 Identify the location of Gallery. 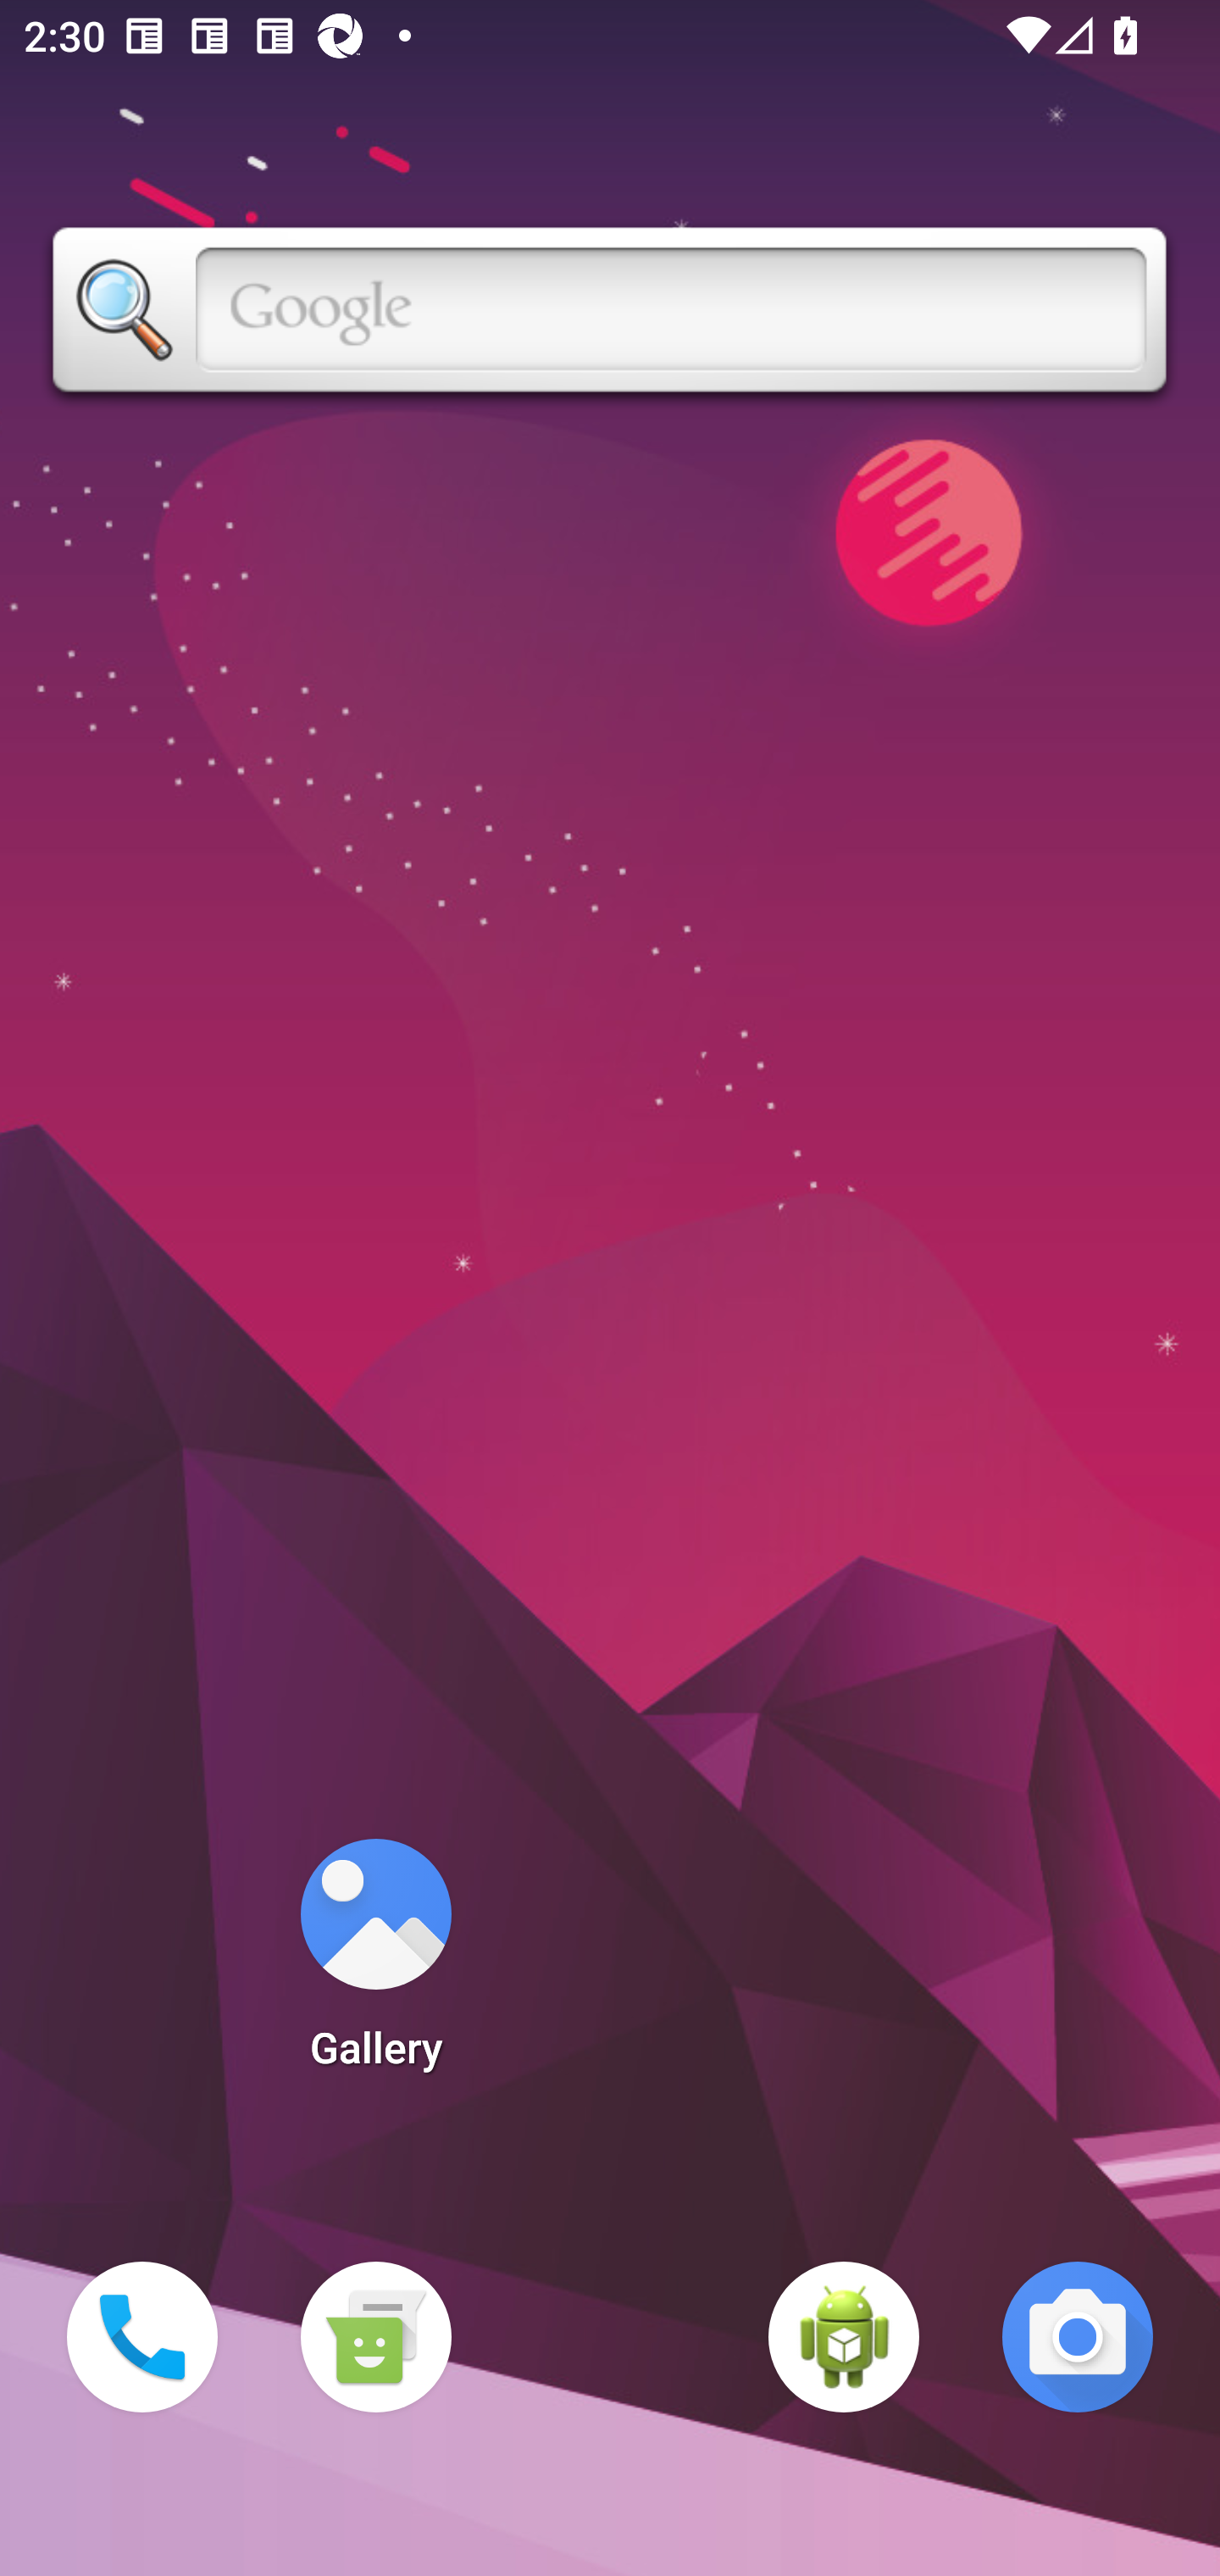
(375, 1964).